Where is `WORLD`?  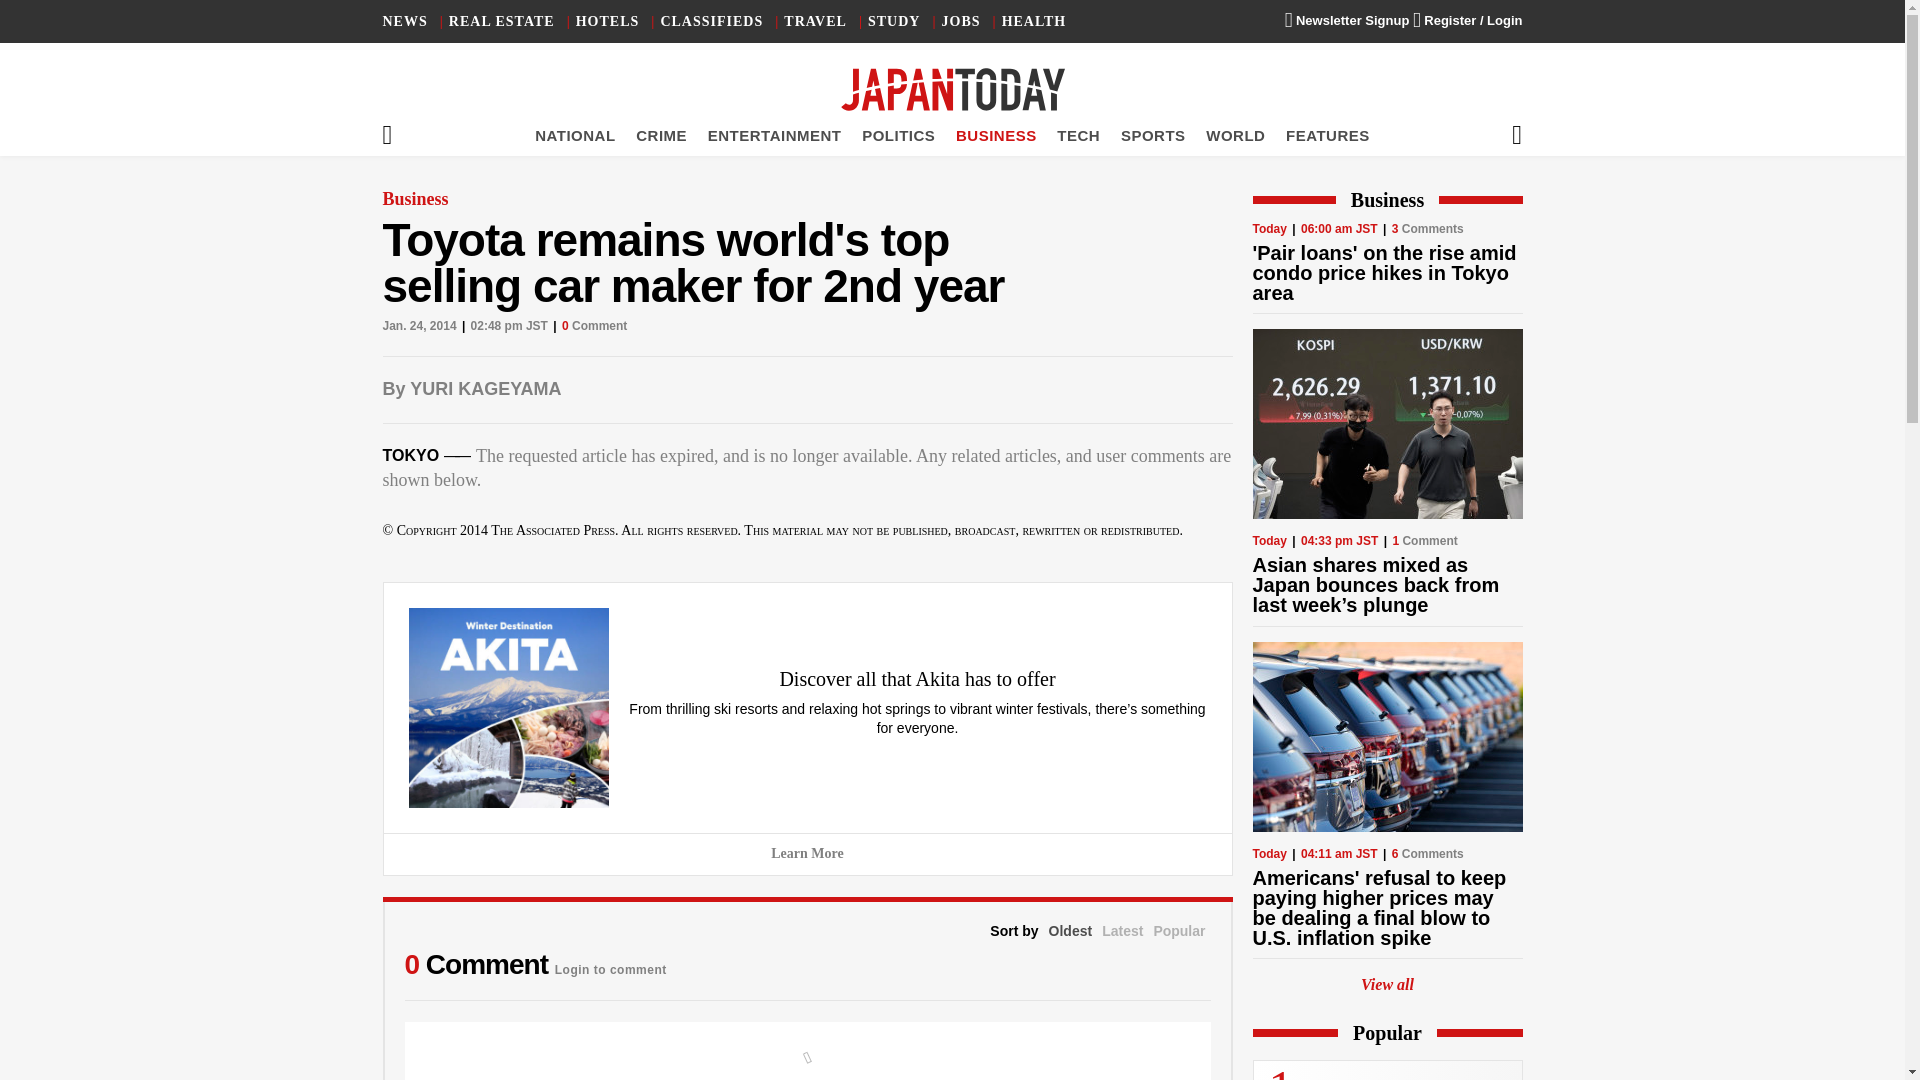
WORLD is located at coordinates (1235, 135).